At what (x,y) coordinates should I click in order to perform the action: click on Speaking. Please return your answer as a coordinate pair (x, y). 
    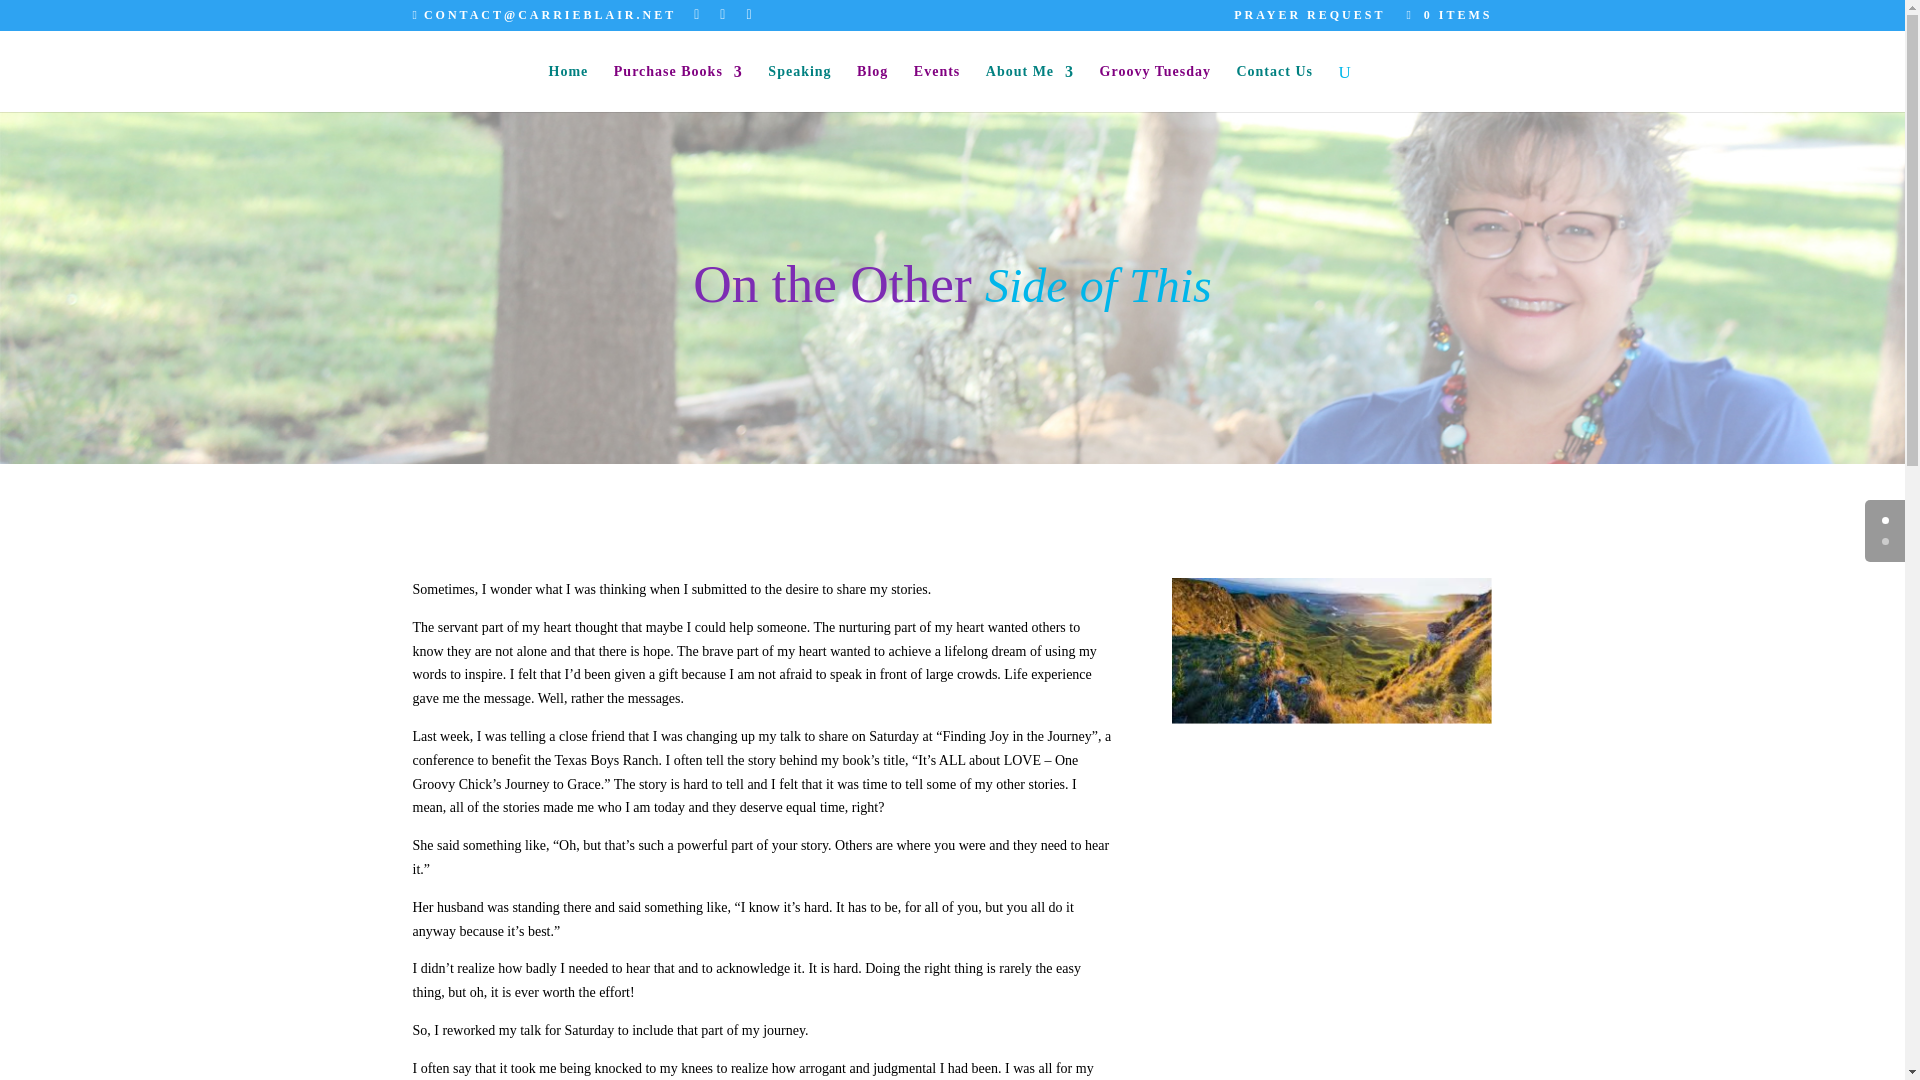
    Looking at the image, I should click on (800, 88).